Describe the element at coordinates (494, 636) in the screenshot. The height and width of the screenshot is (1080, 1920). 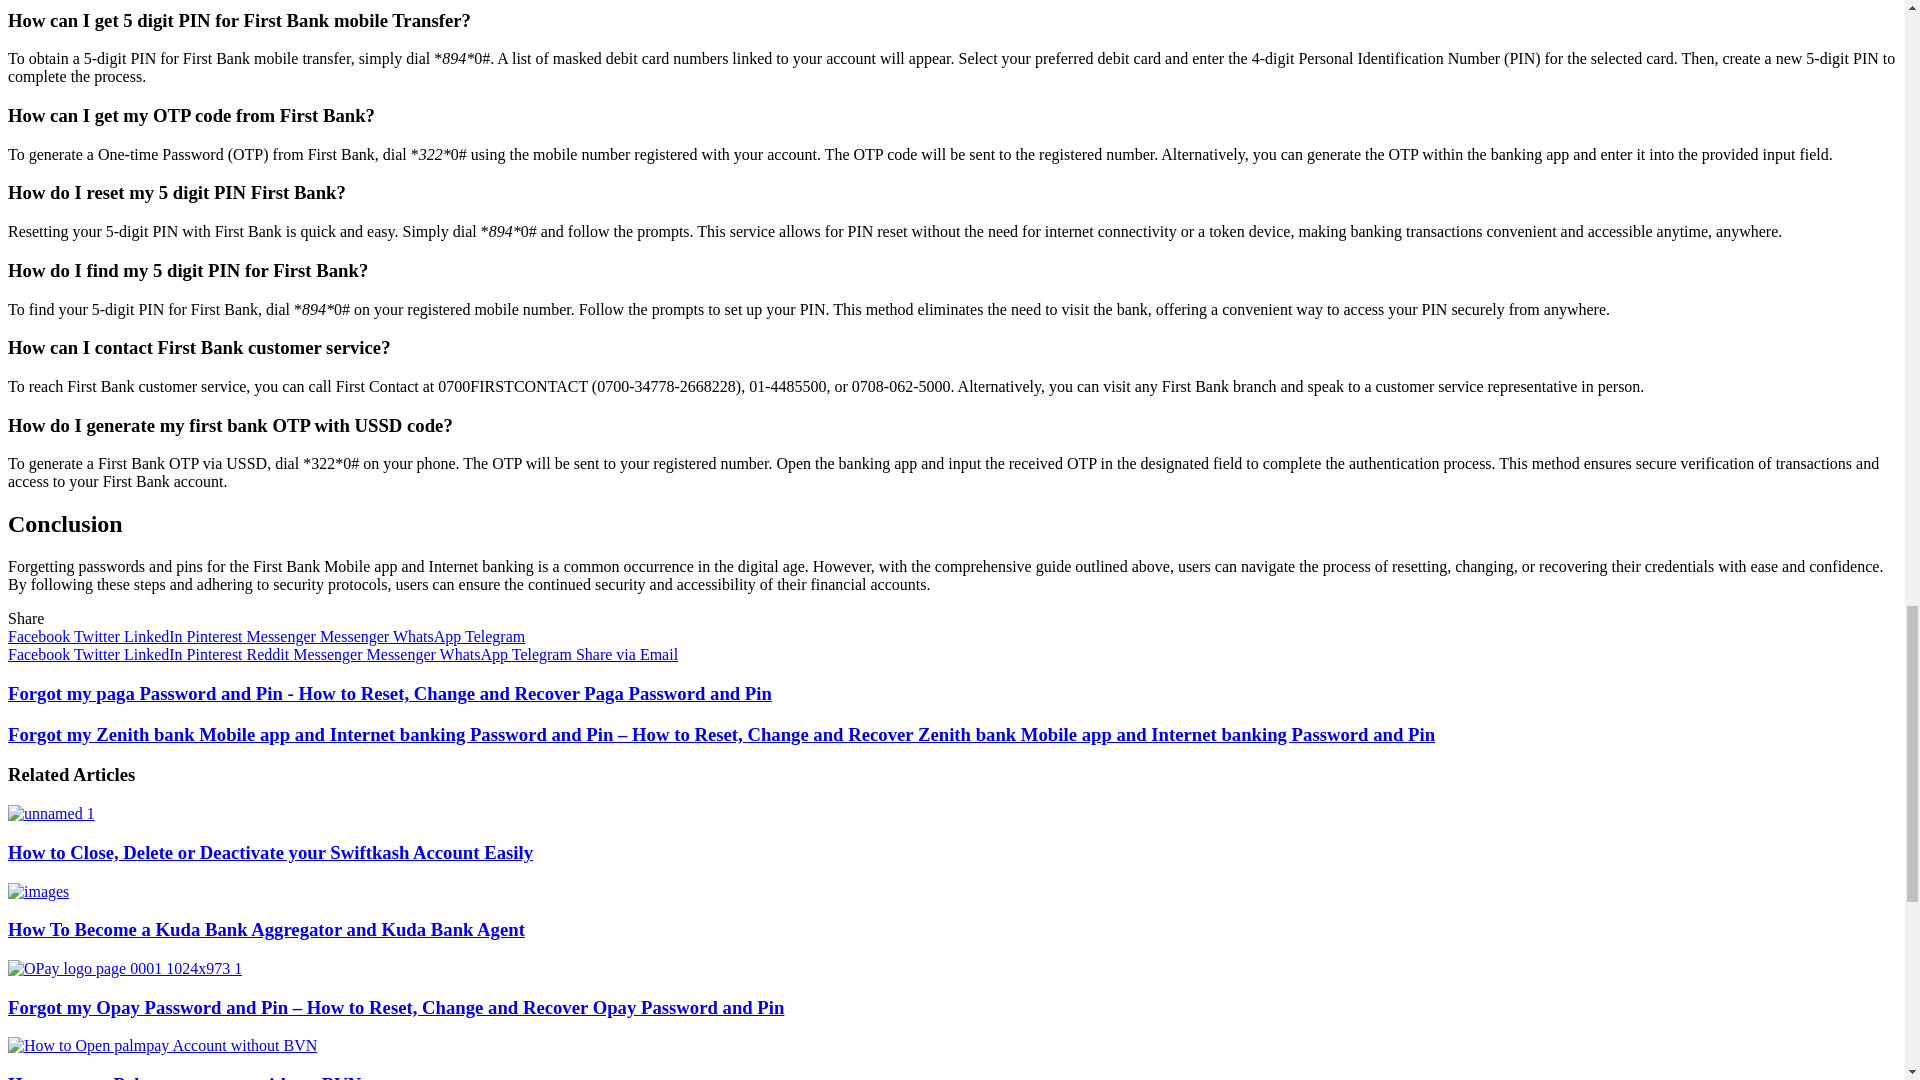
I see `Telegram` at that location.